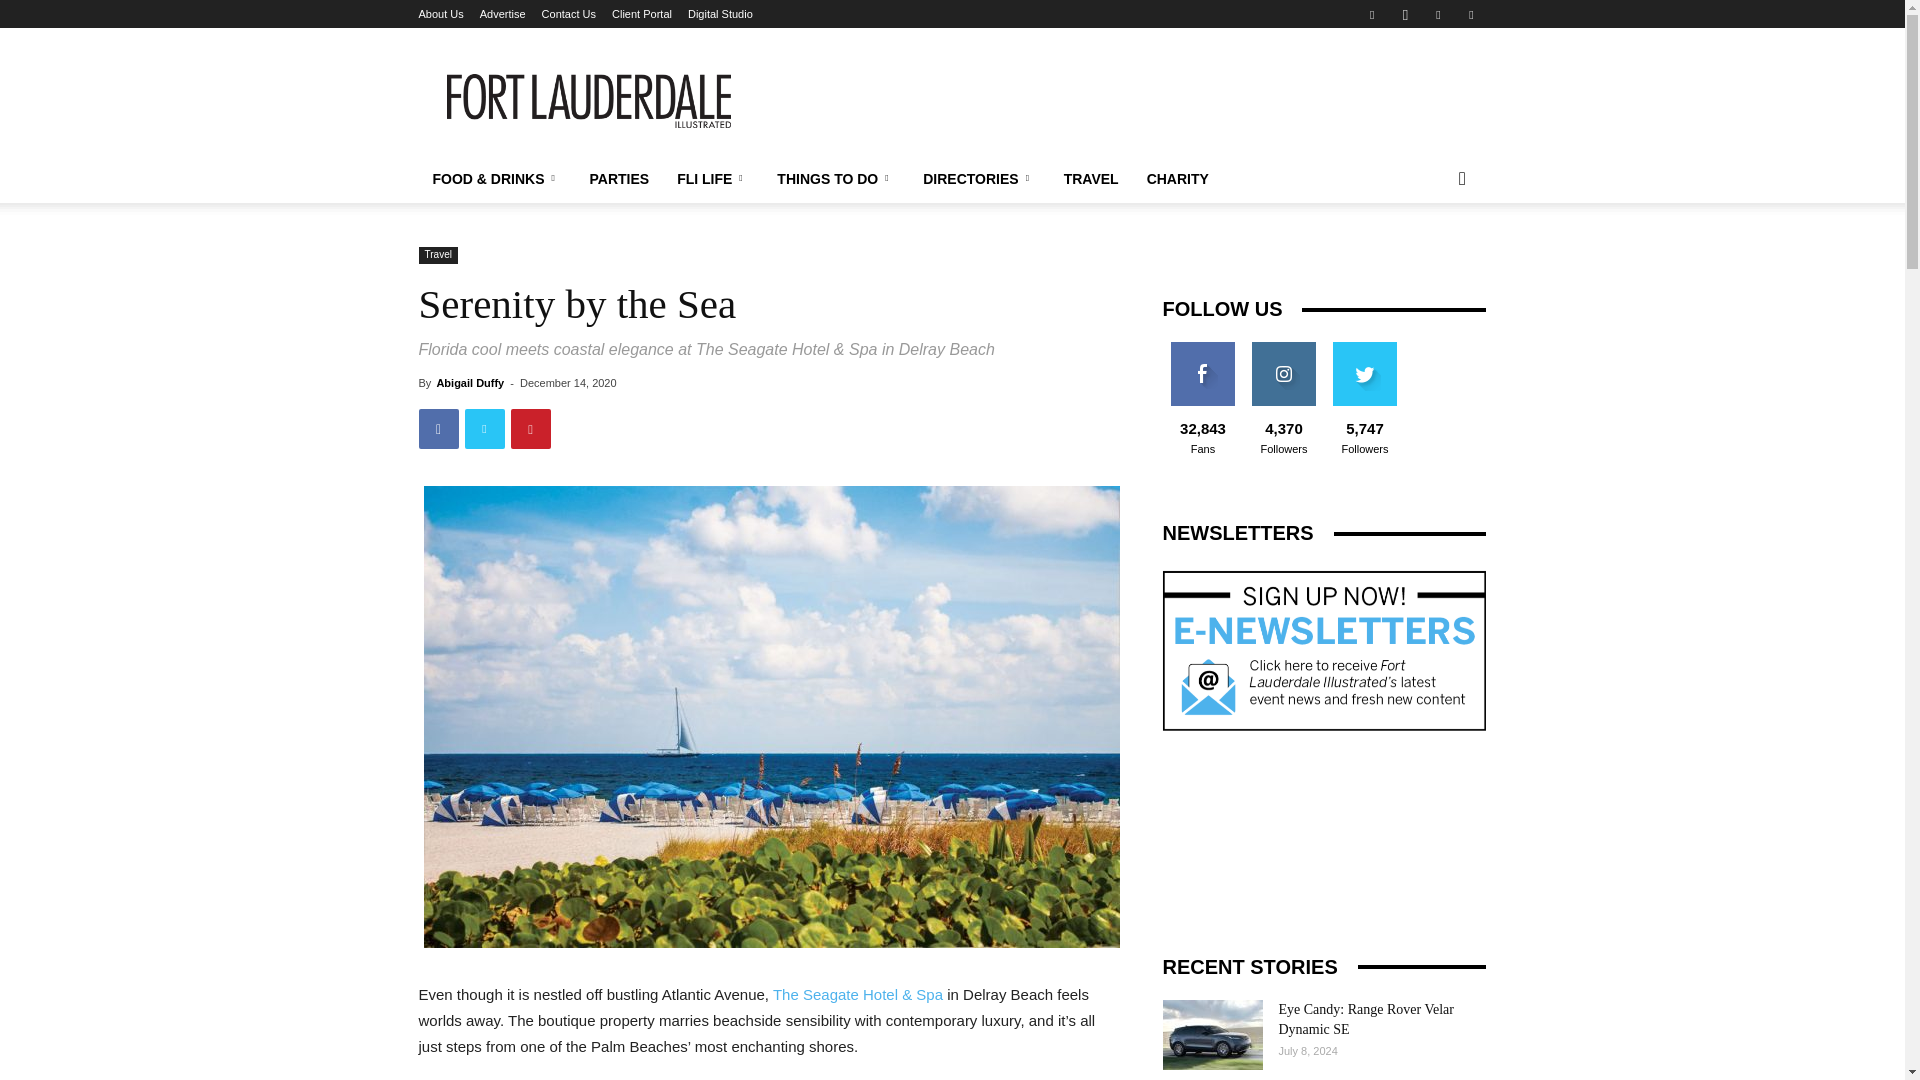  I want to click on Facebook, so click(1372, 14).